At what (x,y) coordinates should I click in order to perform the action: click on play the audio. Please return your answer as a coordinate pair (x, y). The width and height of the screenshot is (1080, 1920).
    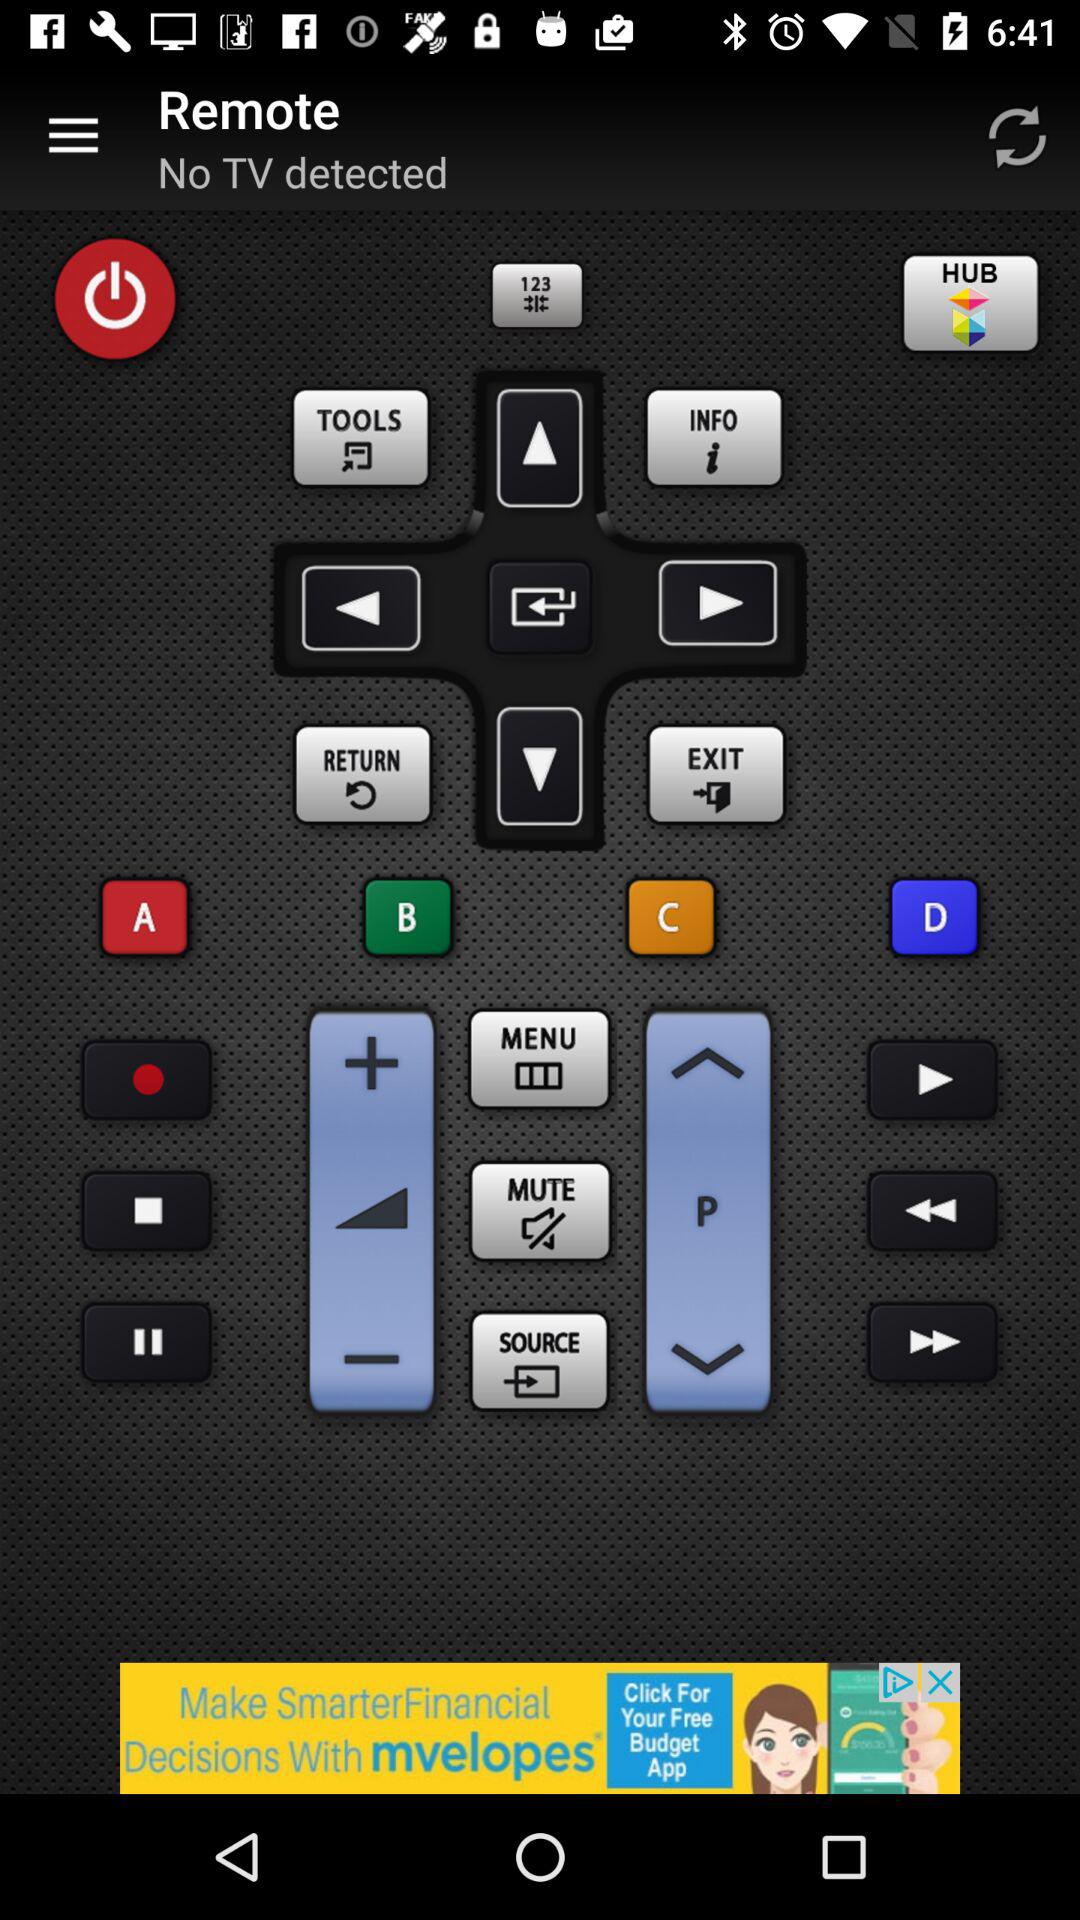
    Looking at the image, I should click on (932, 1080).